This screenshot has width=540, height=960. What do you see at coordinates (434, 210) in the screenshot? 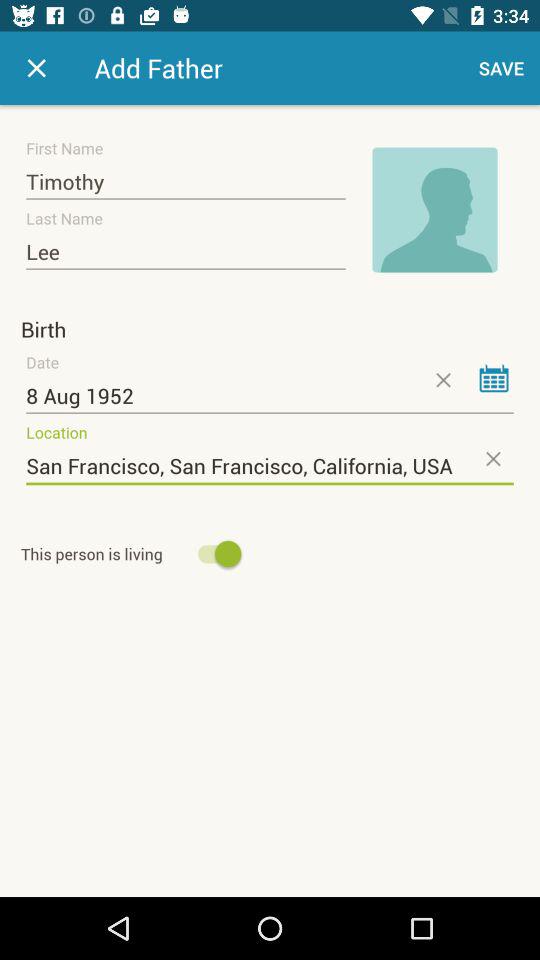
I see `press icon to the right of the timothy item` at bounding box center [434, 210].